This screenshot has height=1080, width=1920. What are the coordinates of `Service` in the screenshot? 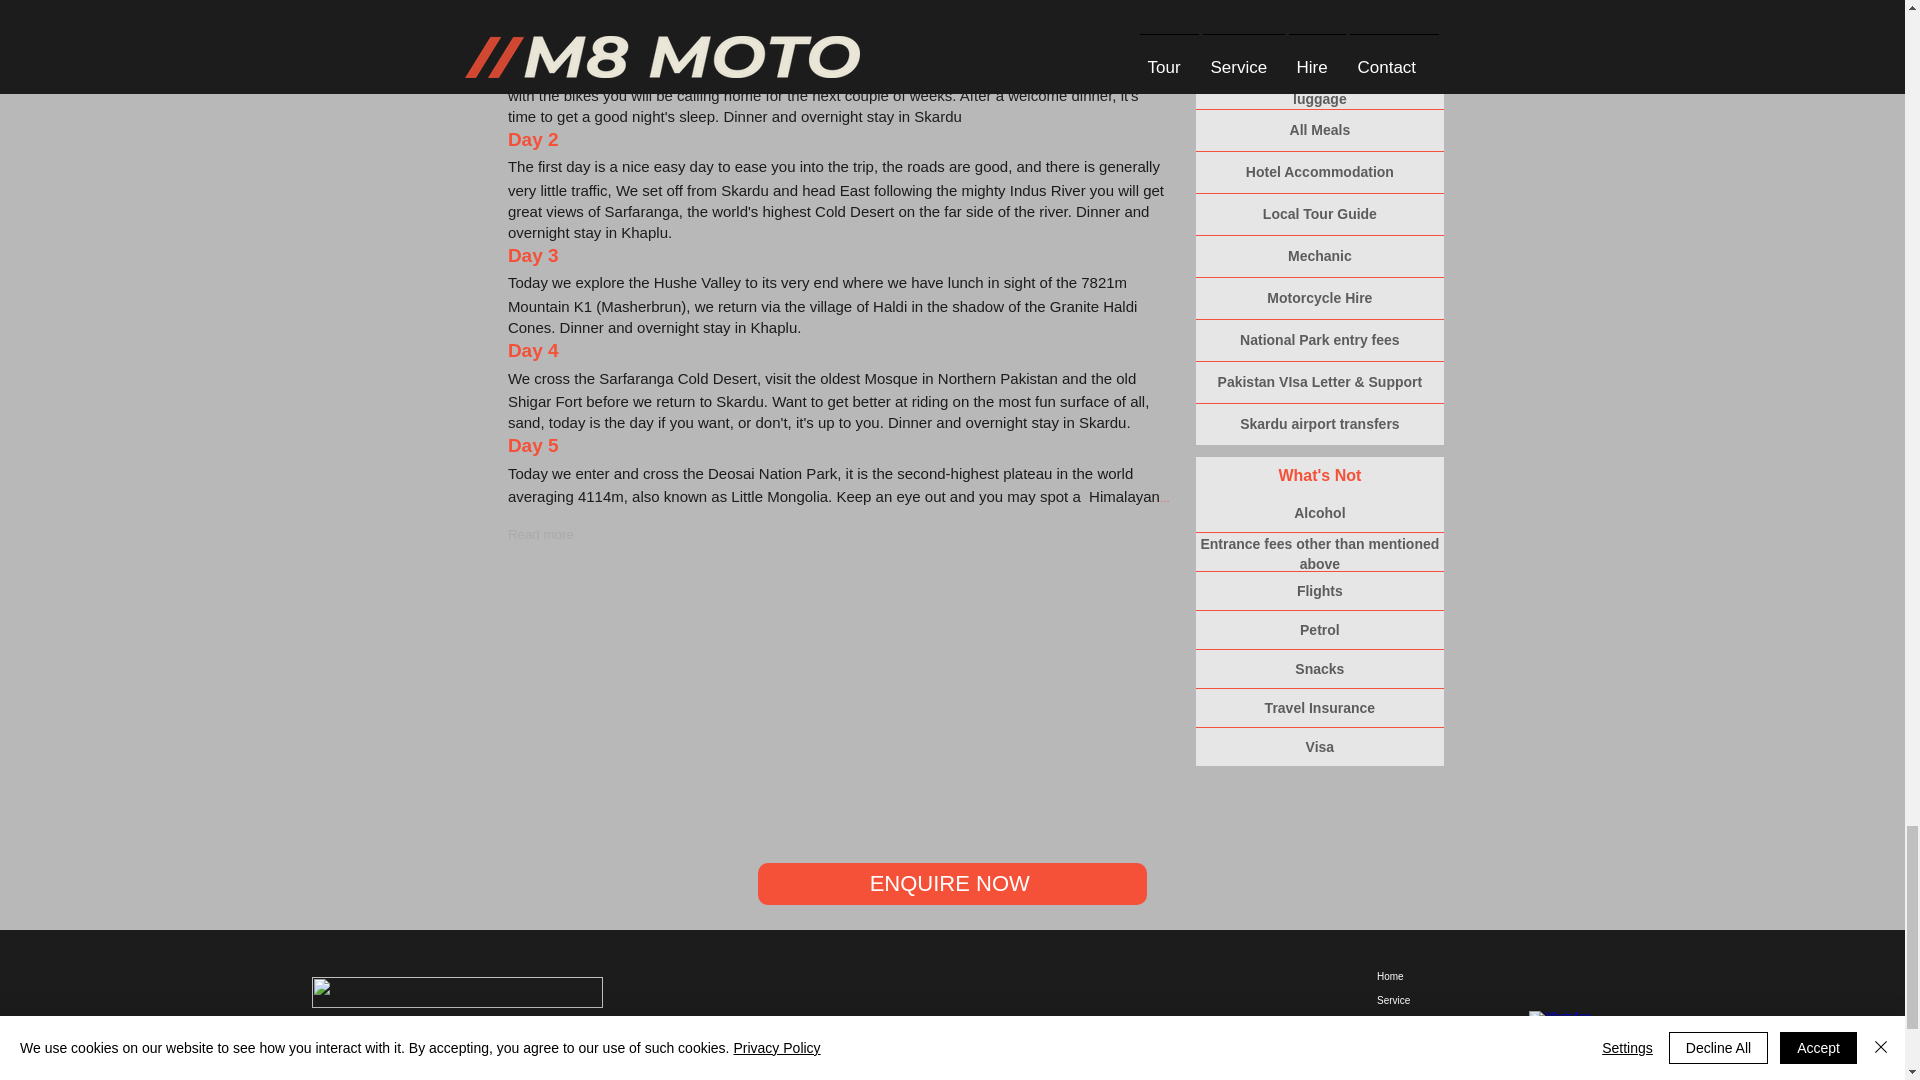 It's located at (1408, 1001).